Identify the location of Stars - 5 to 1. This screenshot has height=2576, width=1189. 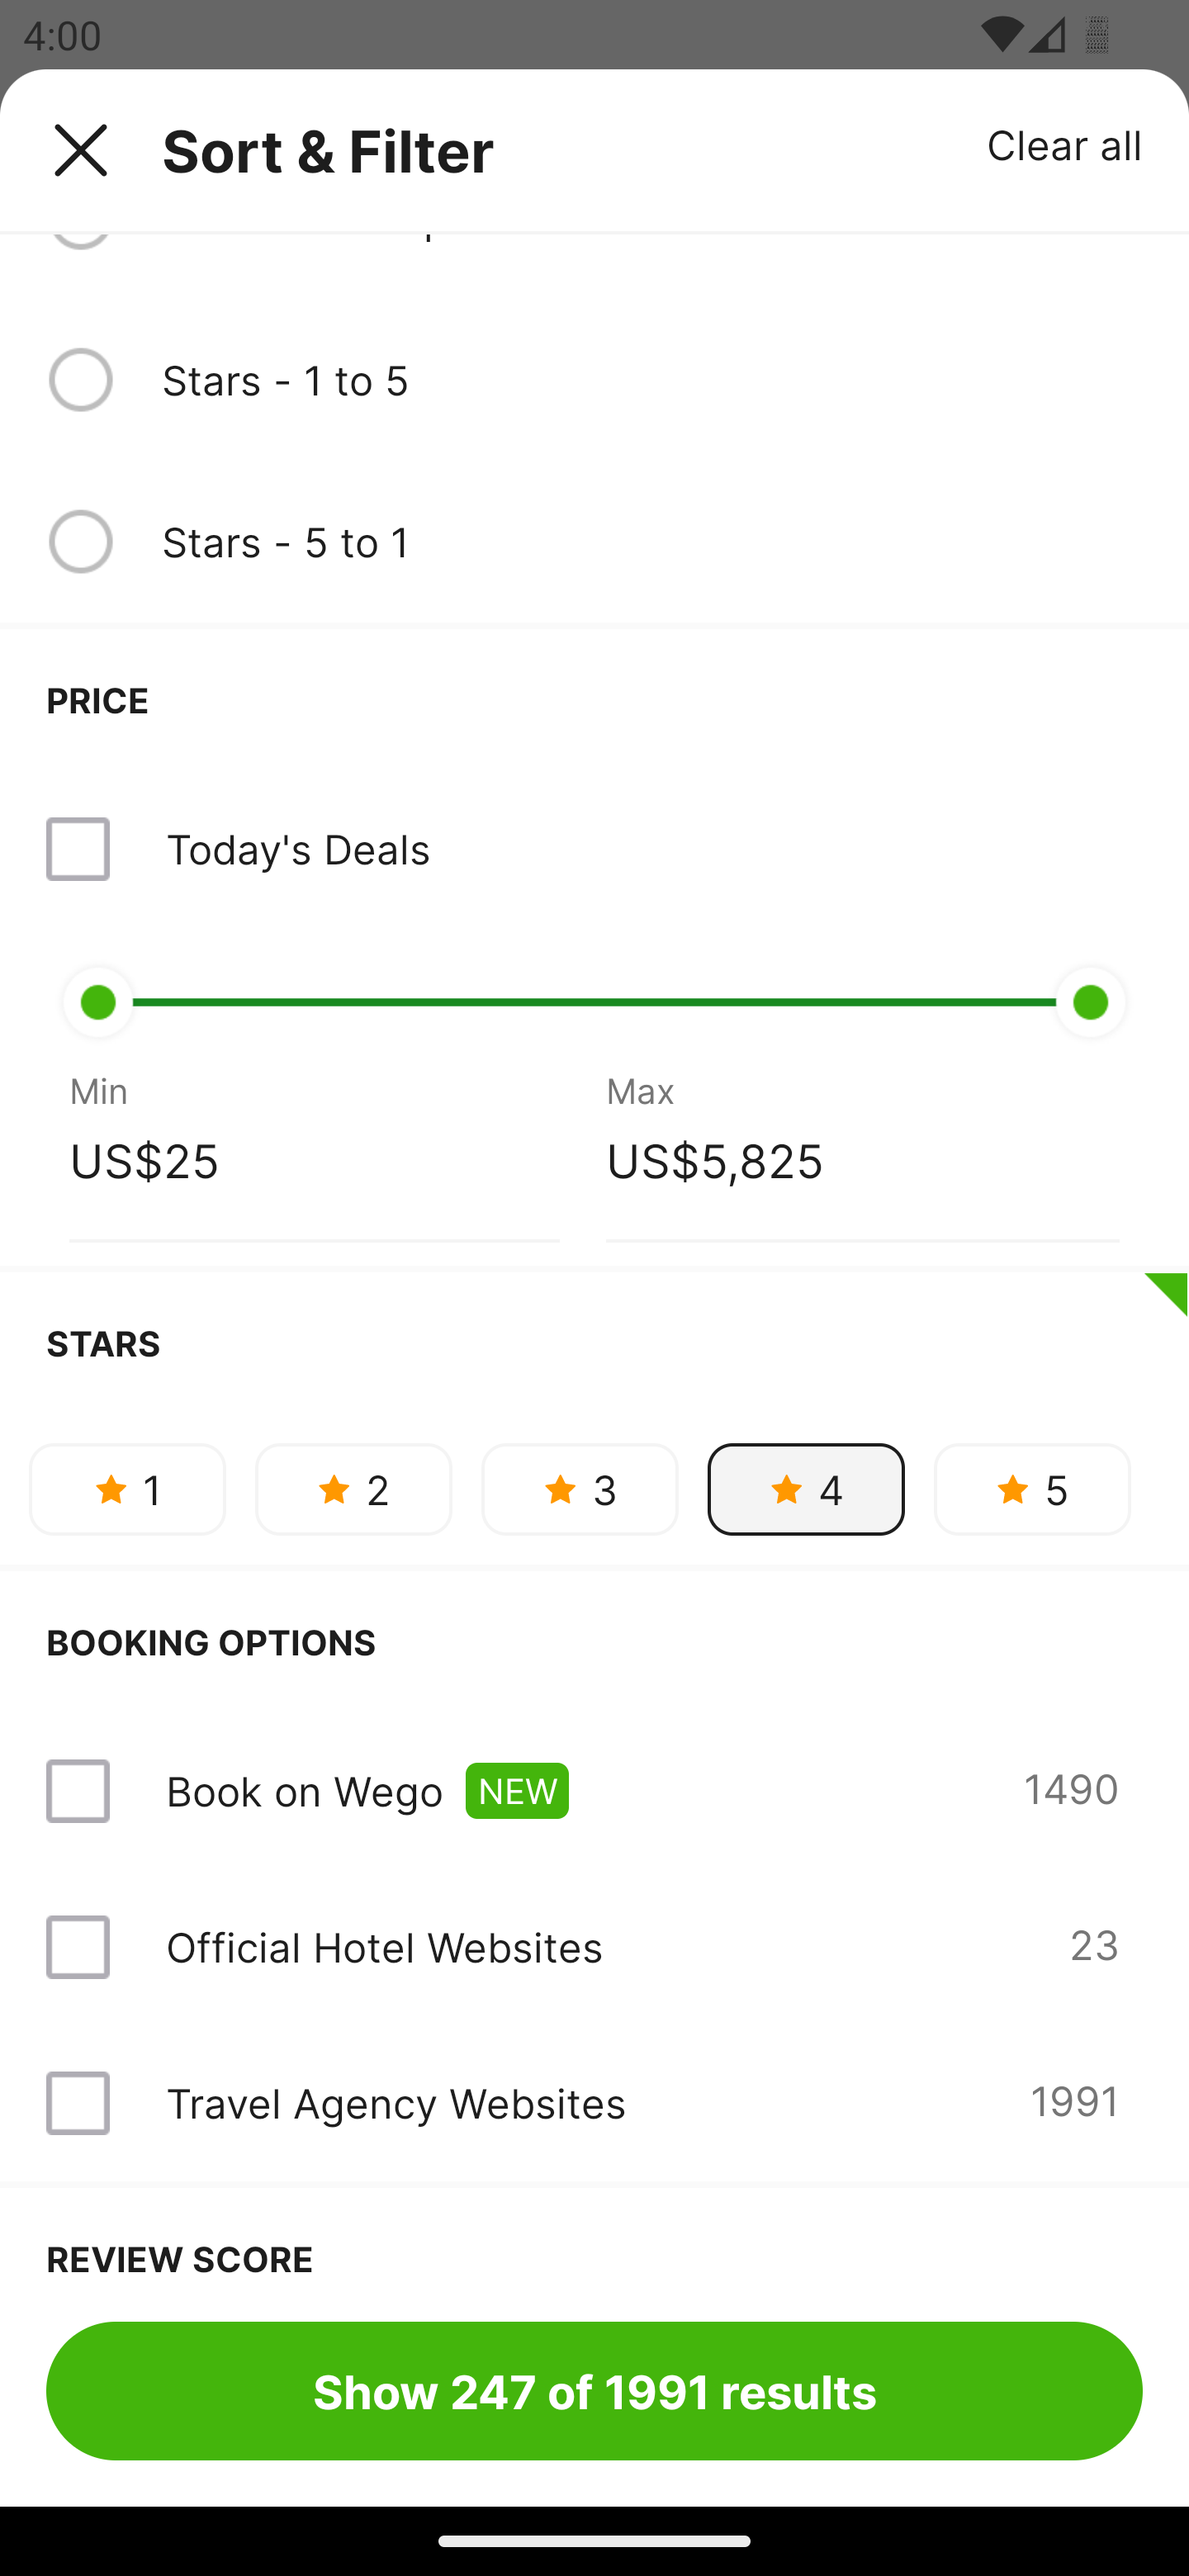
(651, 540).